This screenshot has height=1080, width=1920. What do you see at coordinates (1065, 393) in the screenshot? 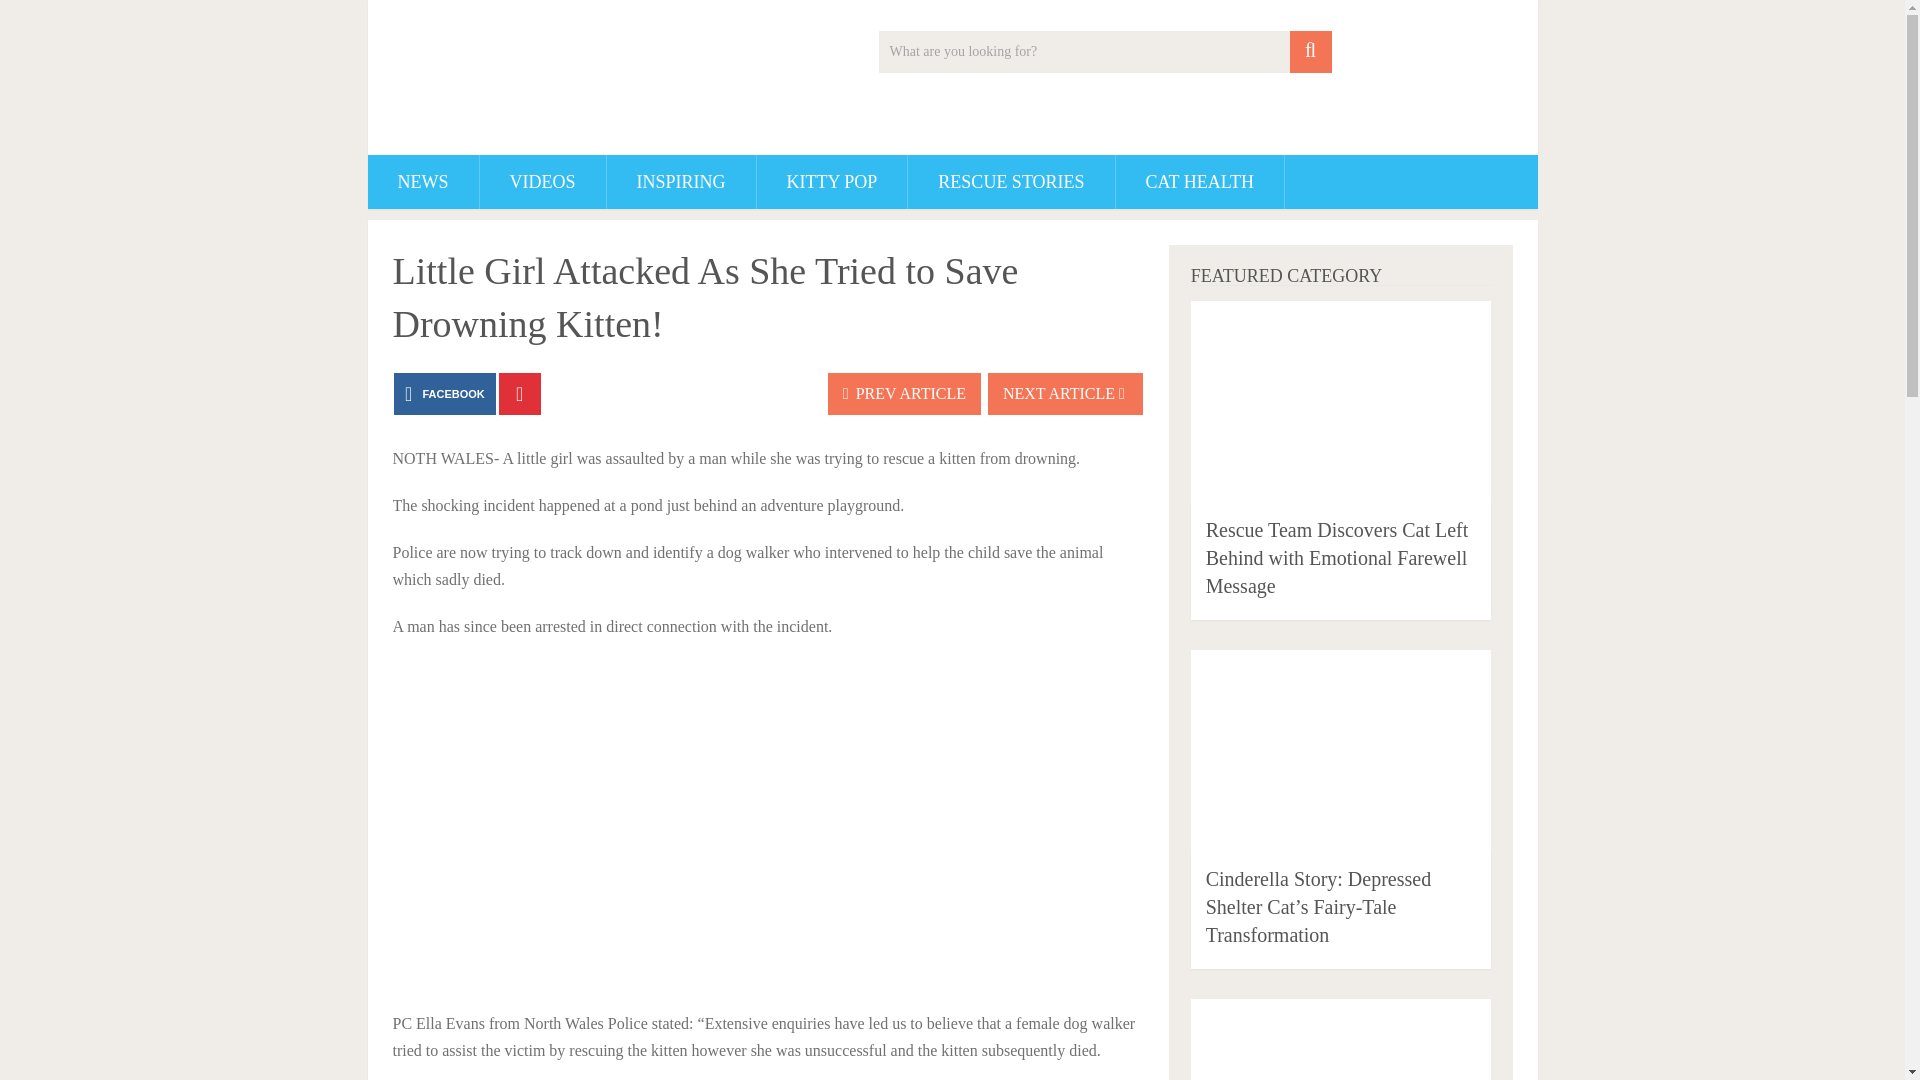
I see `NEXT ARTICLE` at bounding box center [1065, 393].